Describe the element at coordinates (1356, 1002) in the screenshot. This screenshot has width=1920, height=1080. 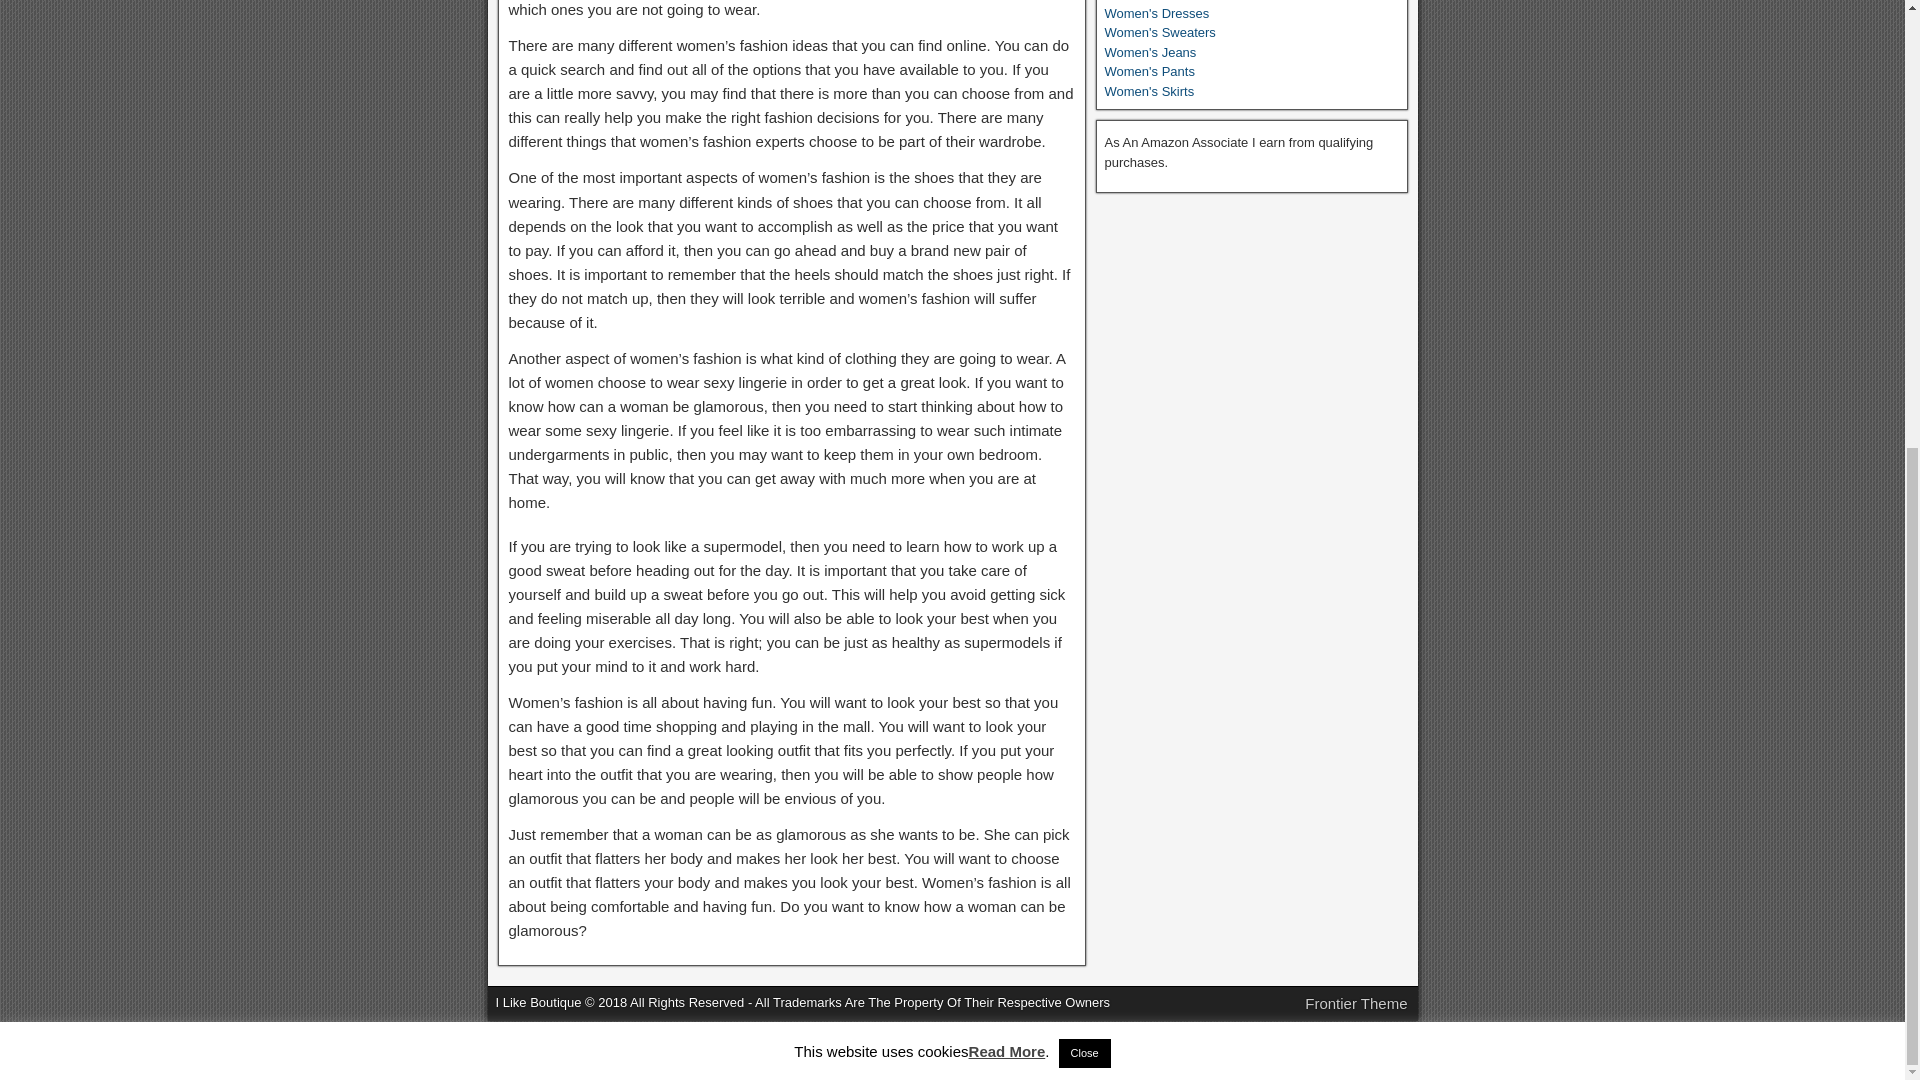
I see `Frontier Theme` at that location.